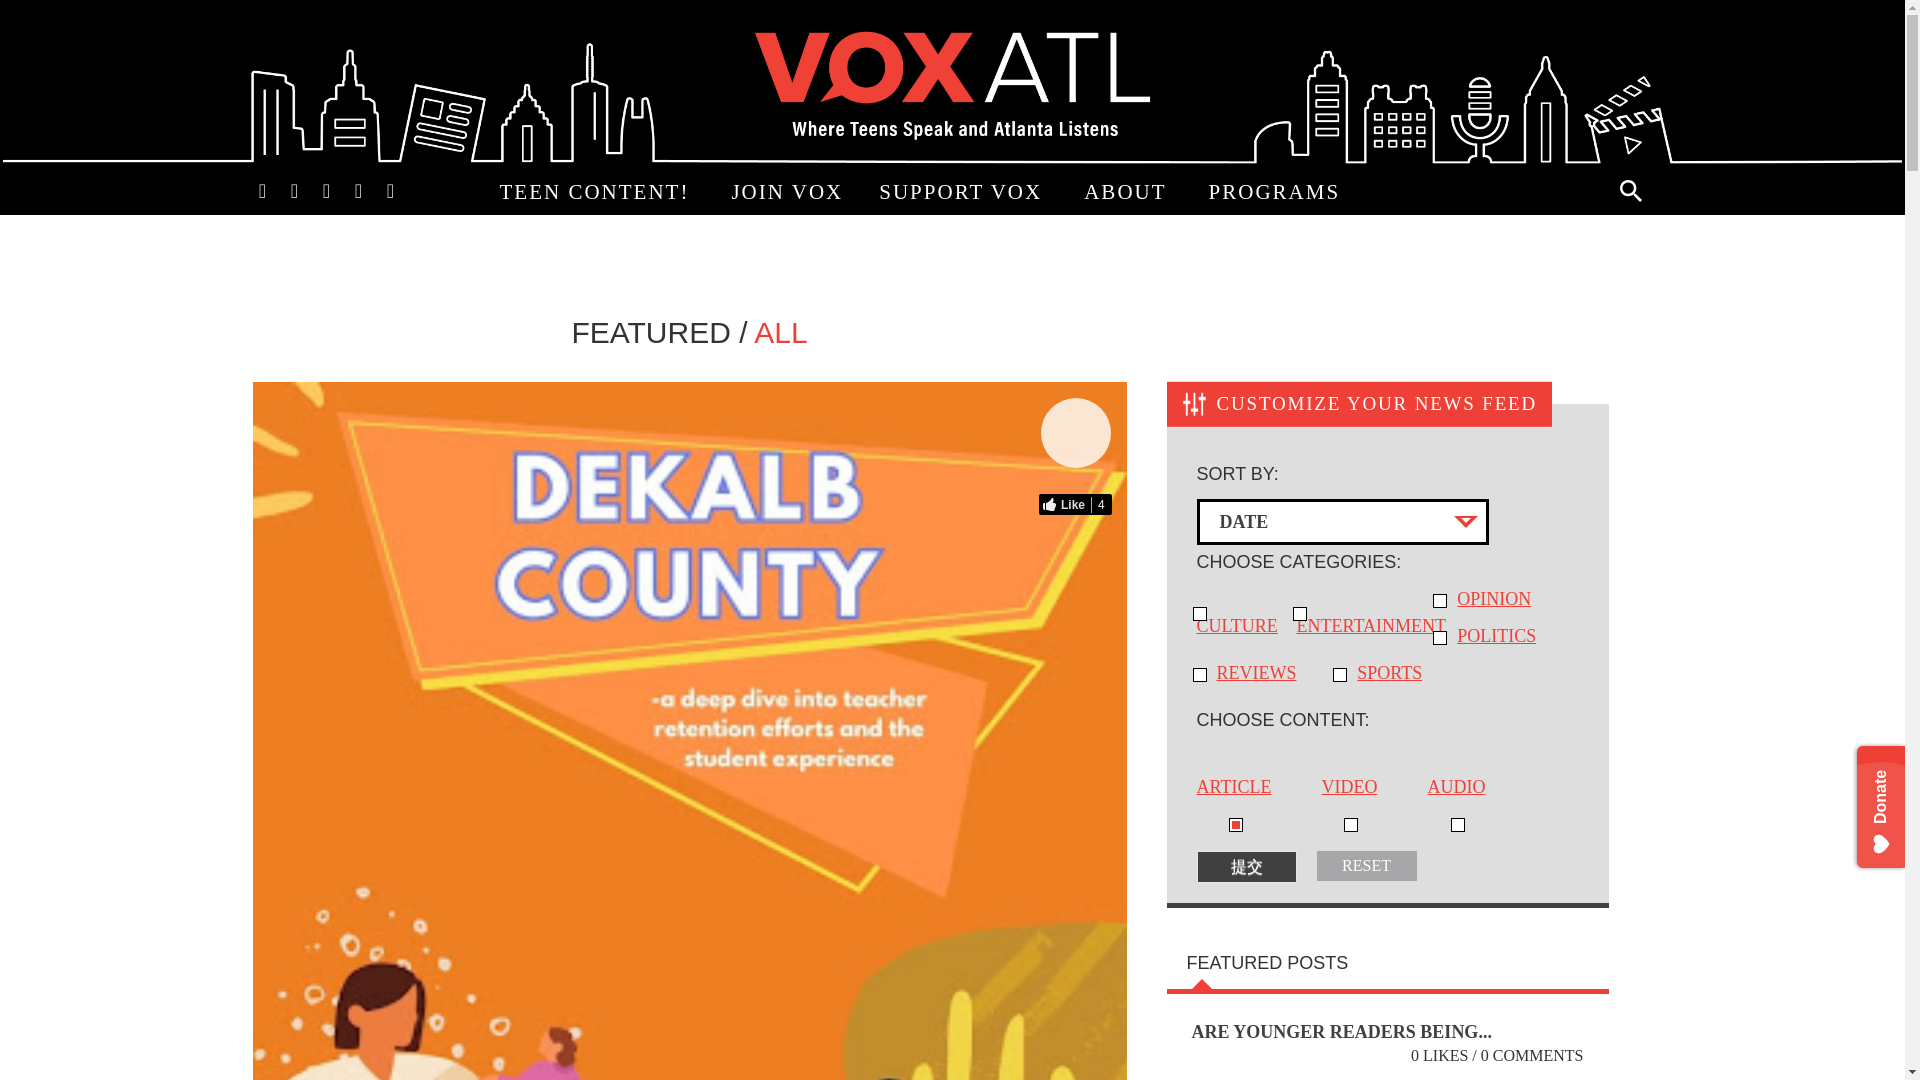  Describe the element at coordinates (1278, 193) in the screenshot. I see `PROGRAMS` at that location.